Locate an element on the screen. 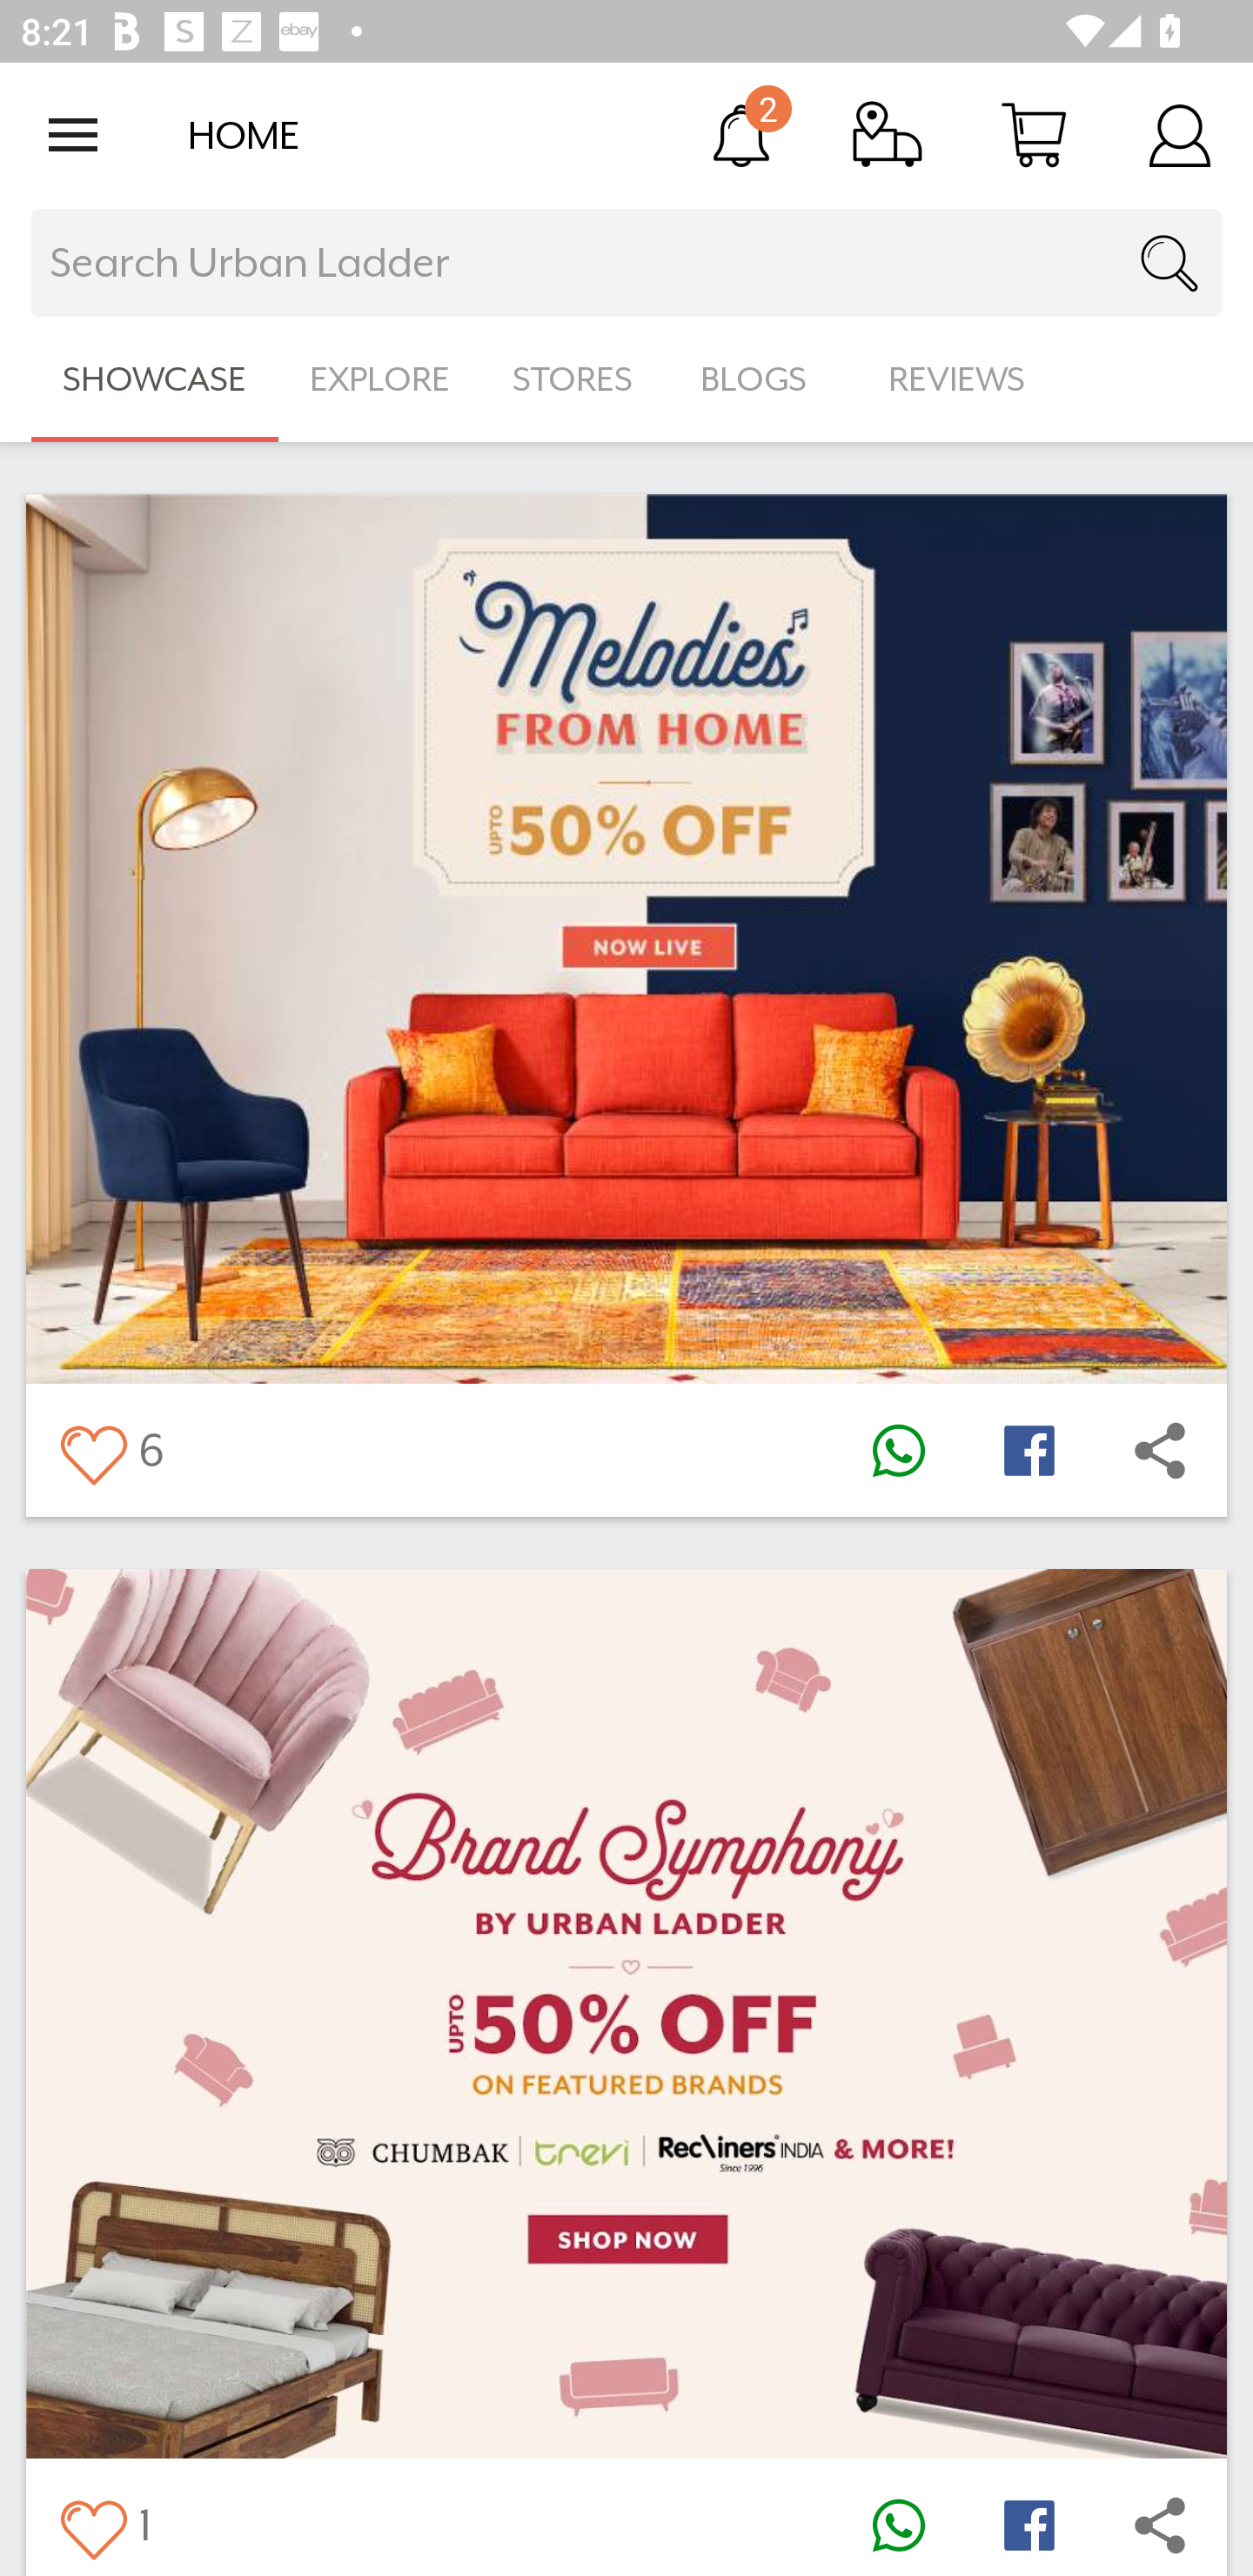 The image size is (1253, 2576).  is located at coordinates (1029, 2524).